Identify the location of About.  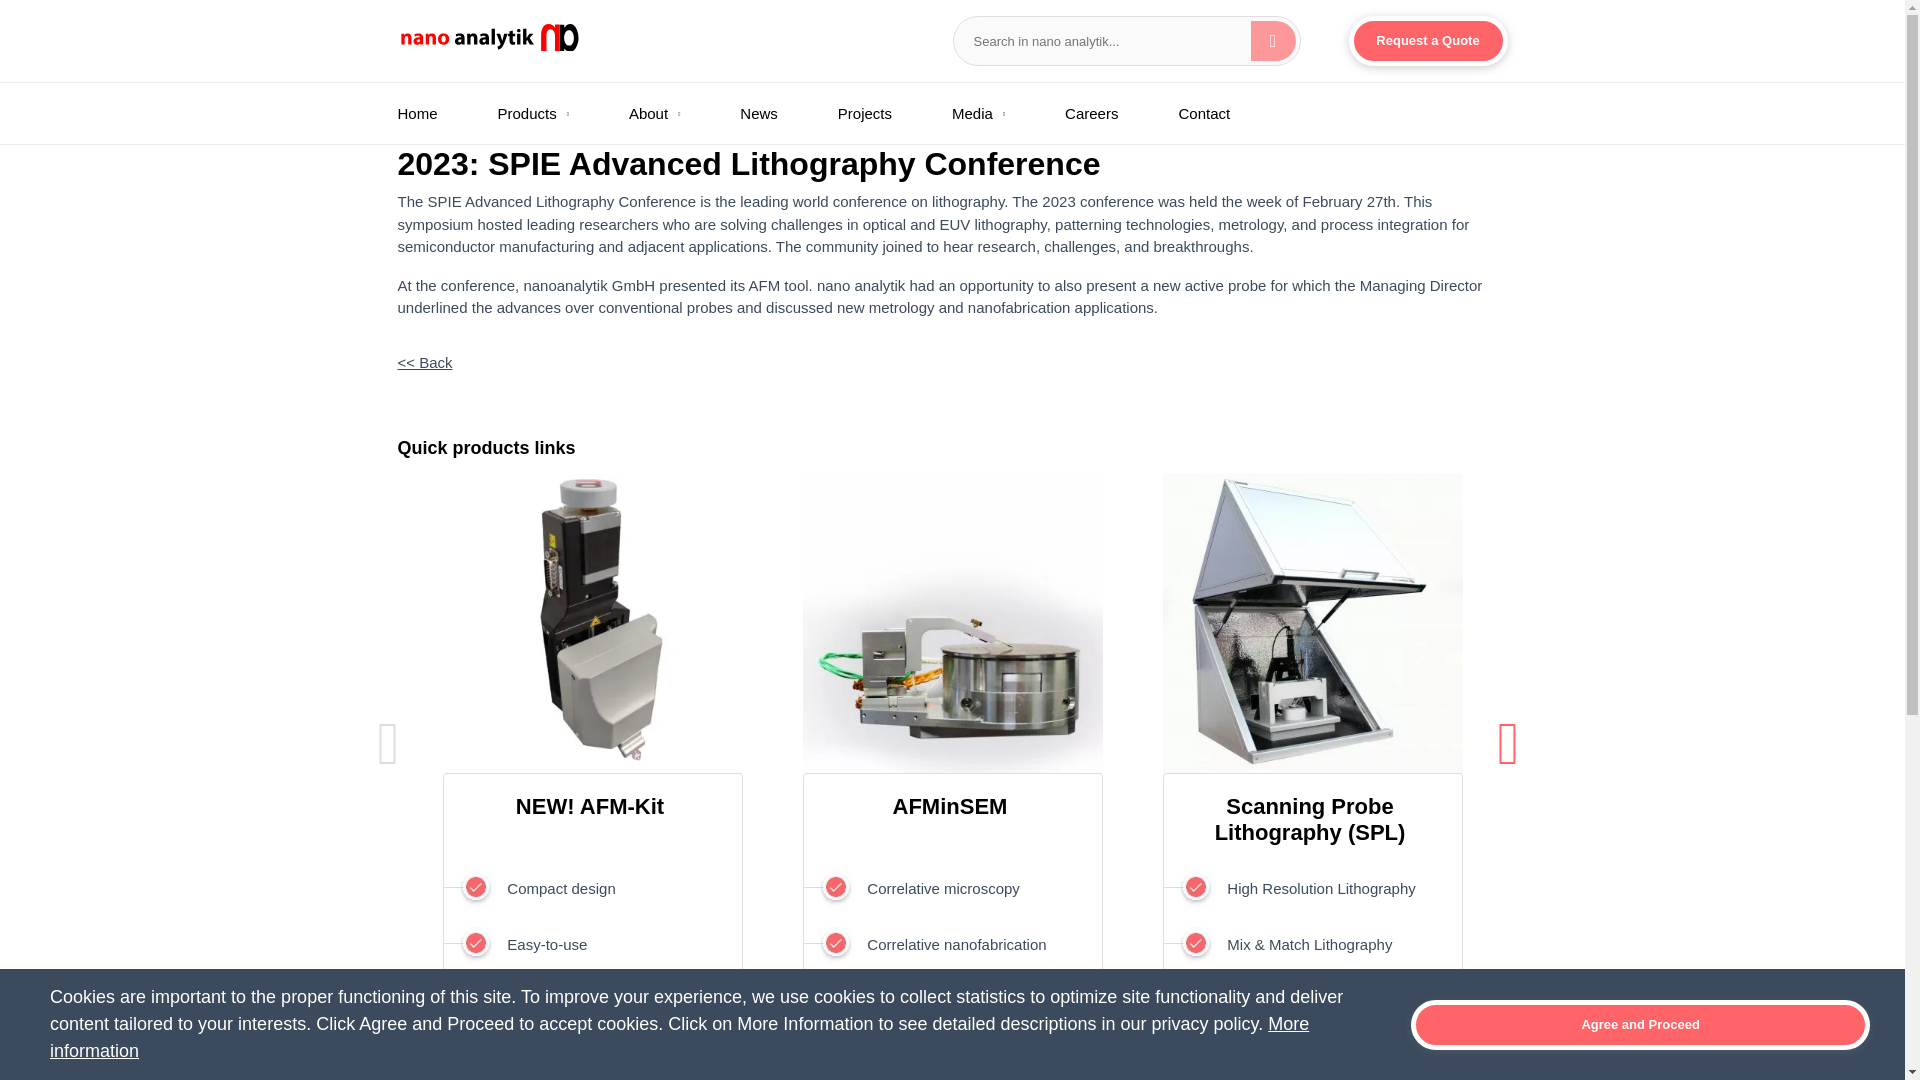
(664, 118).